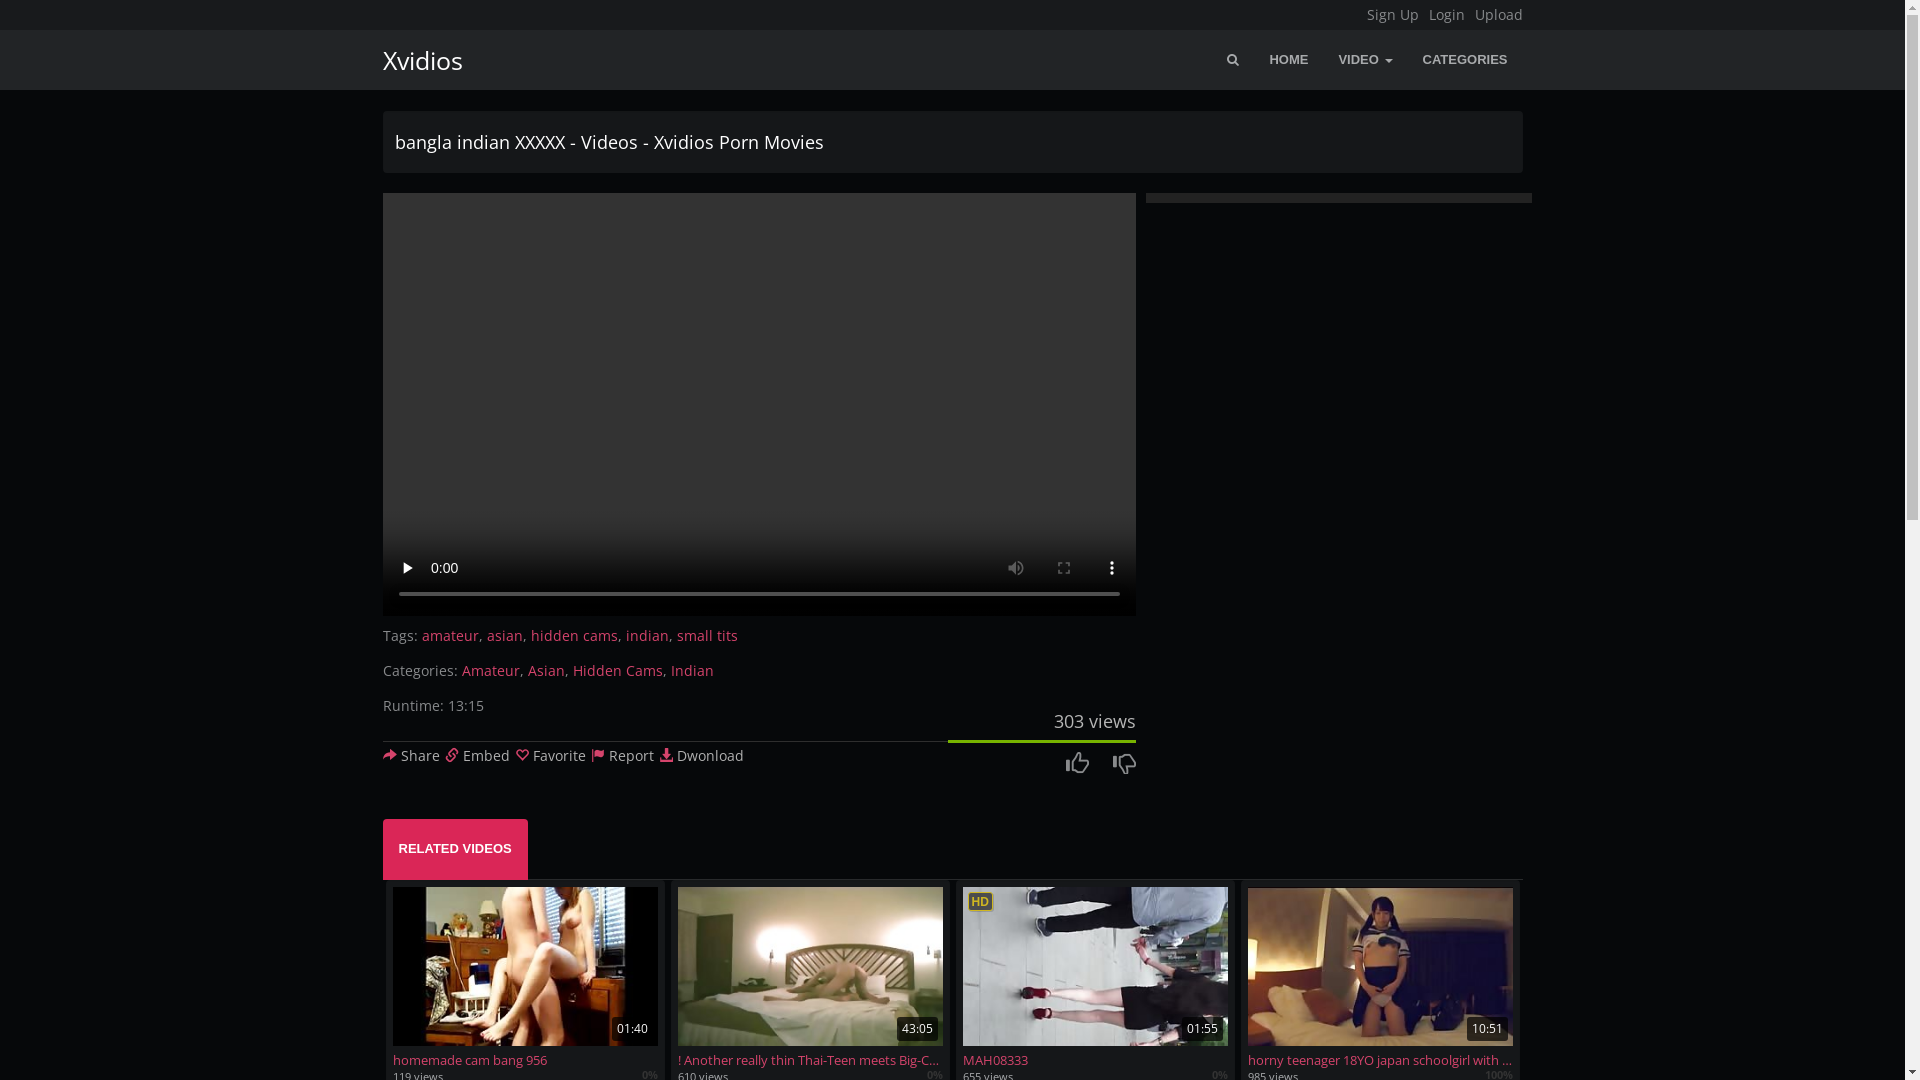 The width and height of the screenshot is (1920, 1080). Describe the element at coordinates (476, 756) in the screenshot. I see `Embed` at that location.